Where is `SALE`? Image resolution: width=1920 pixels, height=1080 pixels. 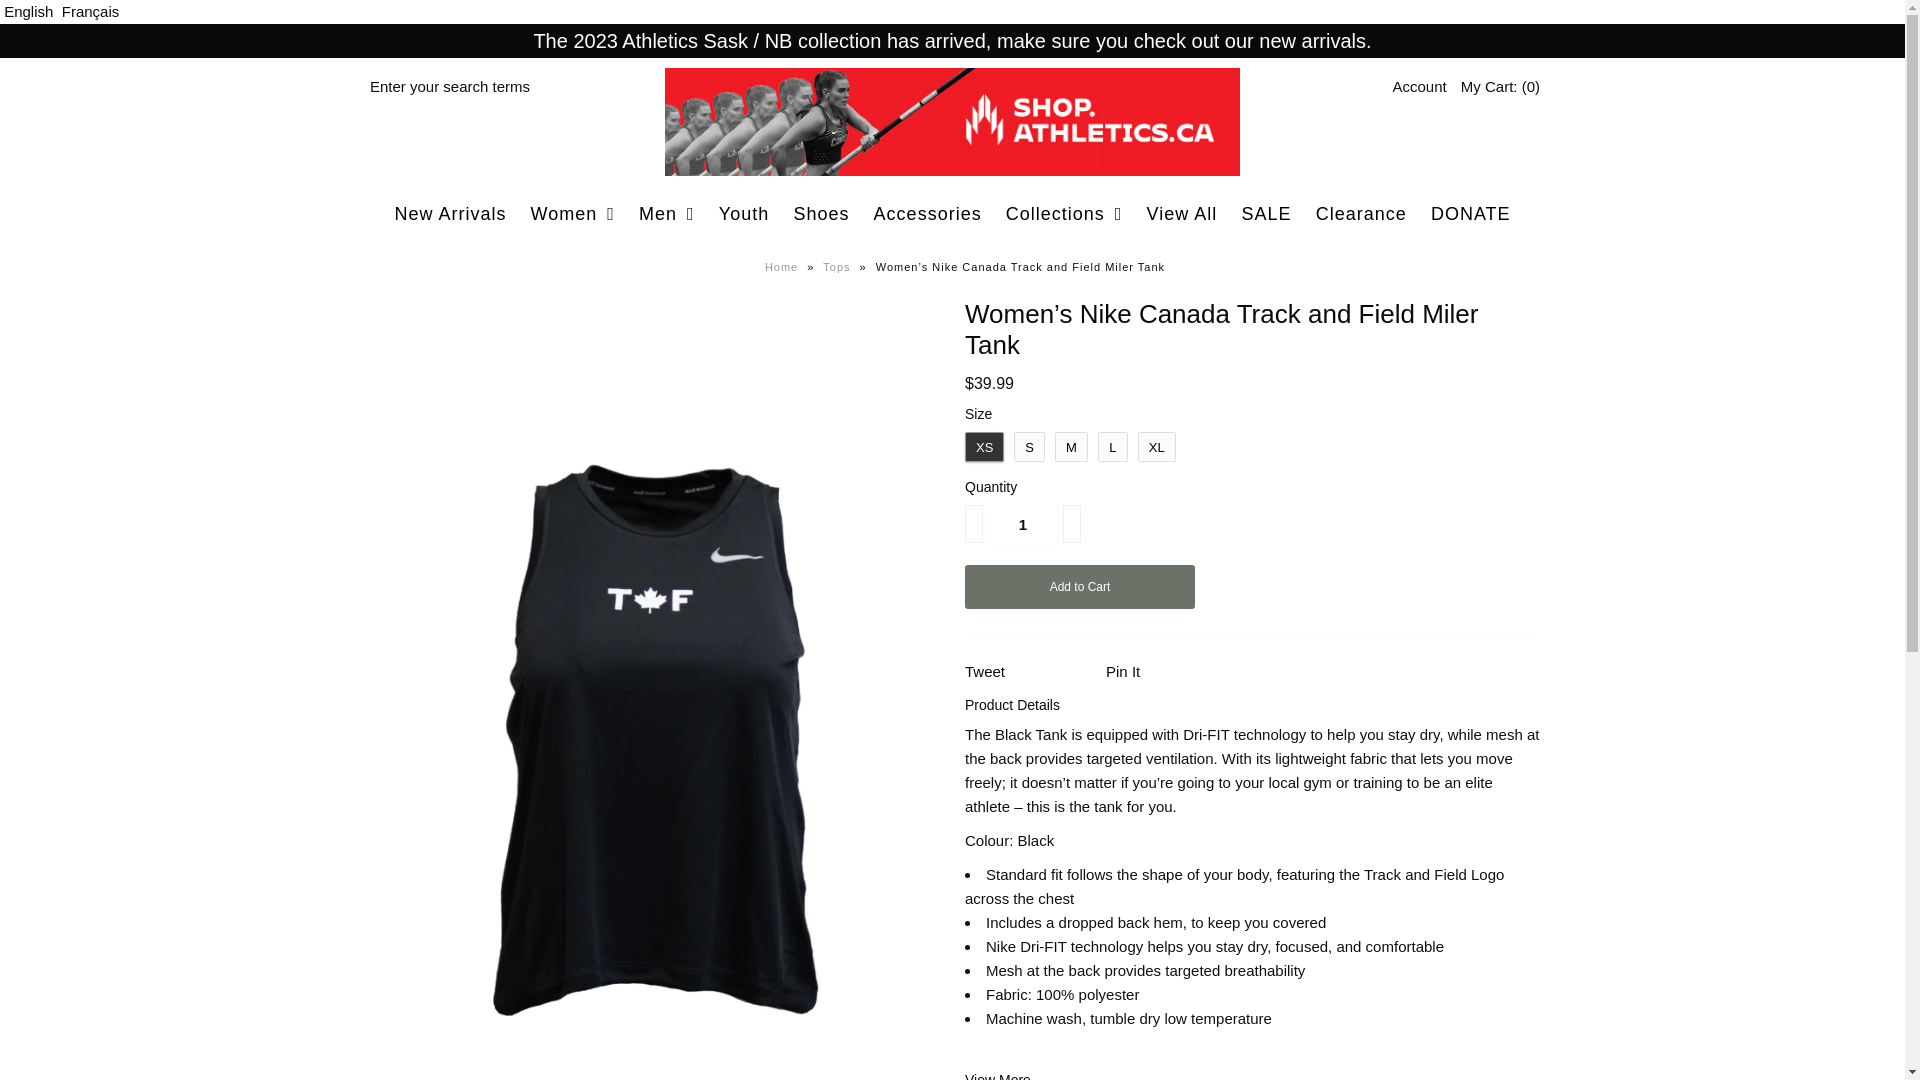
SALE is located at coordinates (1266, 214).